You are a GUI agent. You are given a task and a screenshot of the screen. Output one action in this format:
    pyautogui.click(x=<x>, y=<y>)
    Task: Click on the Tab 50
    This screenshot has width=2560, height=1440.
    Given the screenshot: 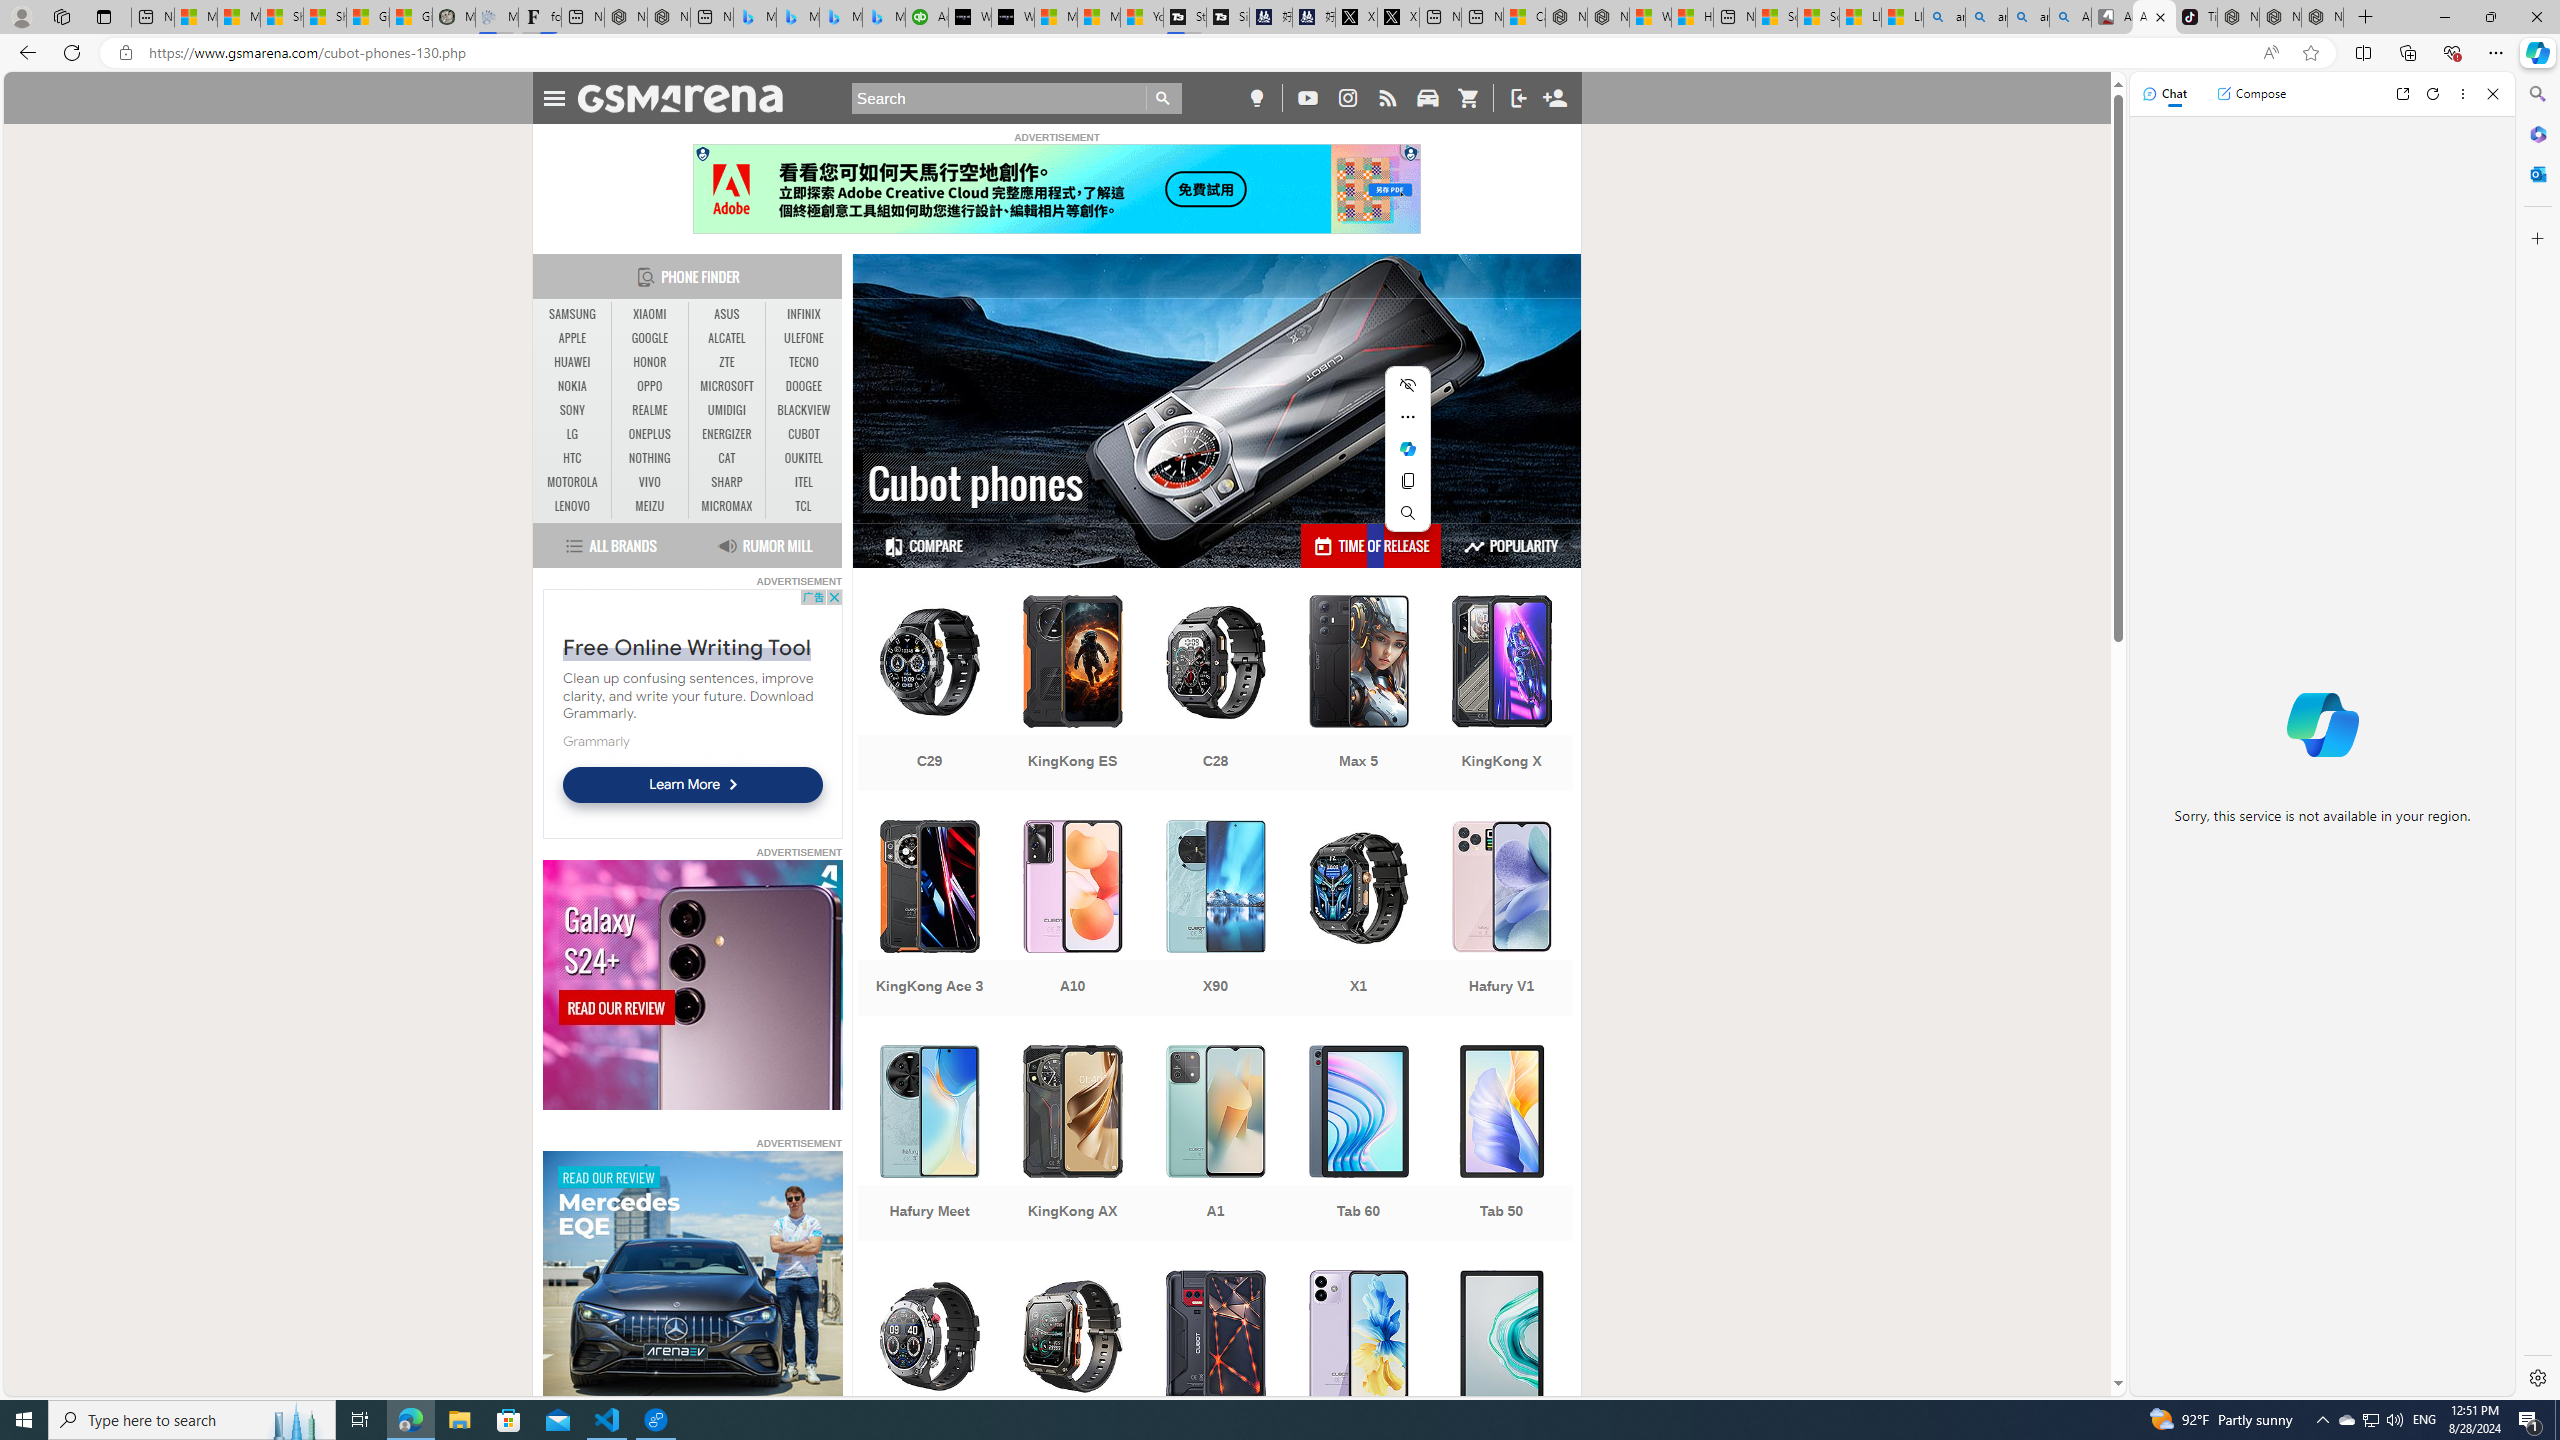 What is the action you would take?
    pyautogui.click(x=1501, y=1145)
    